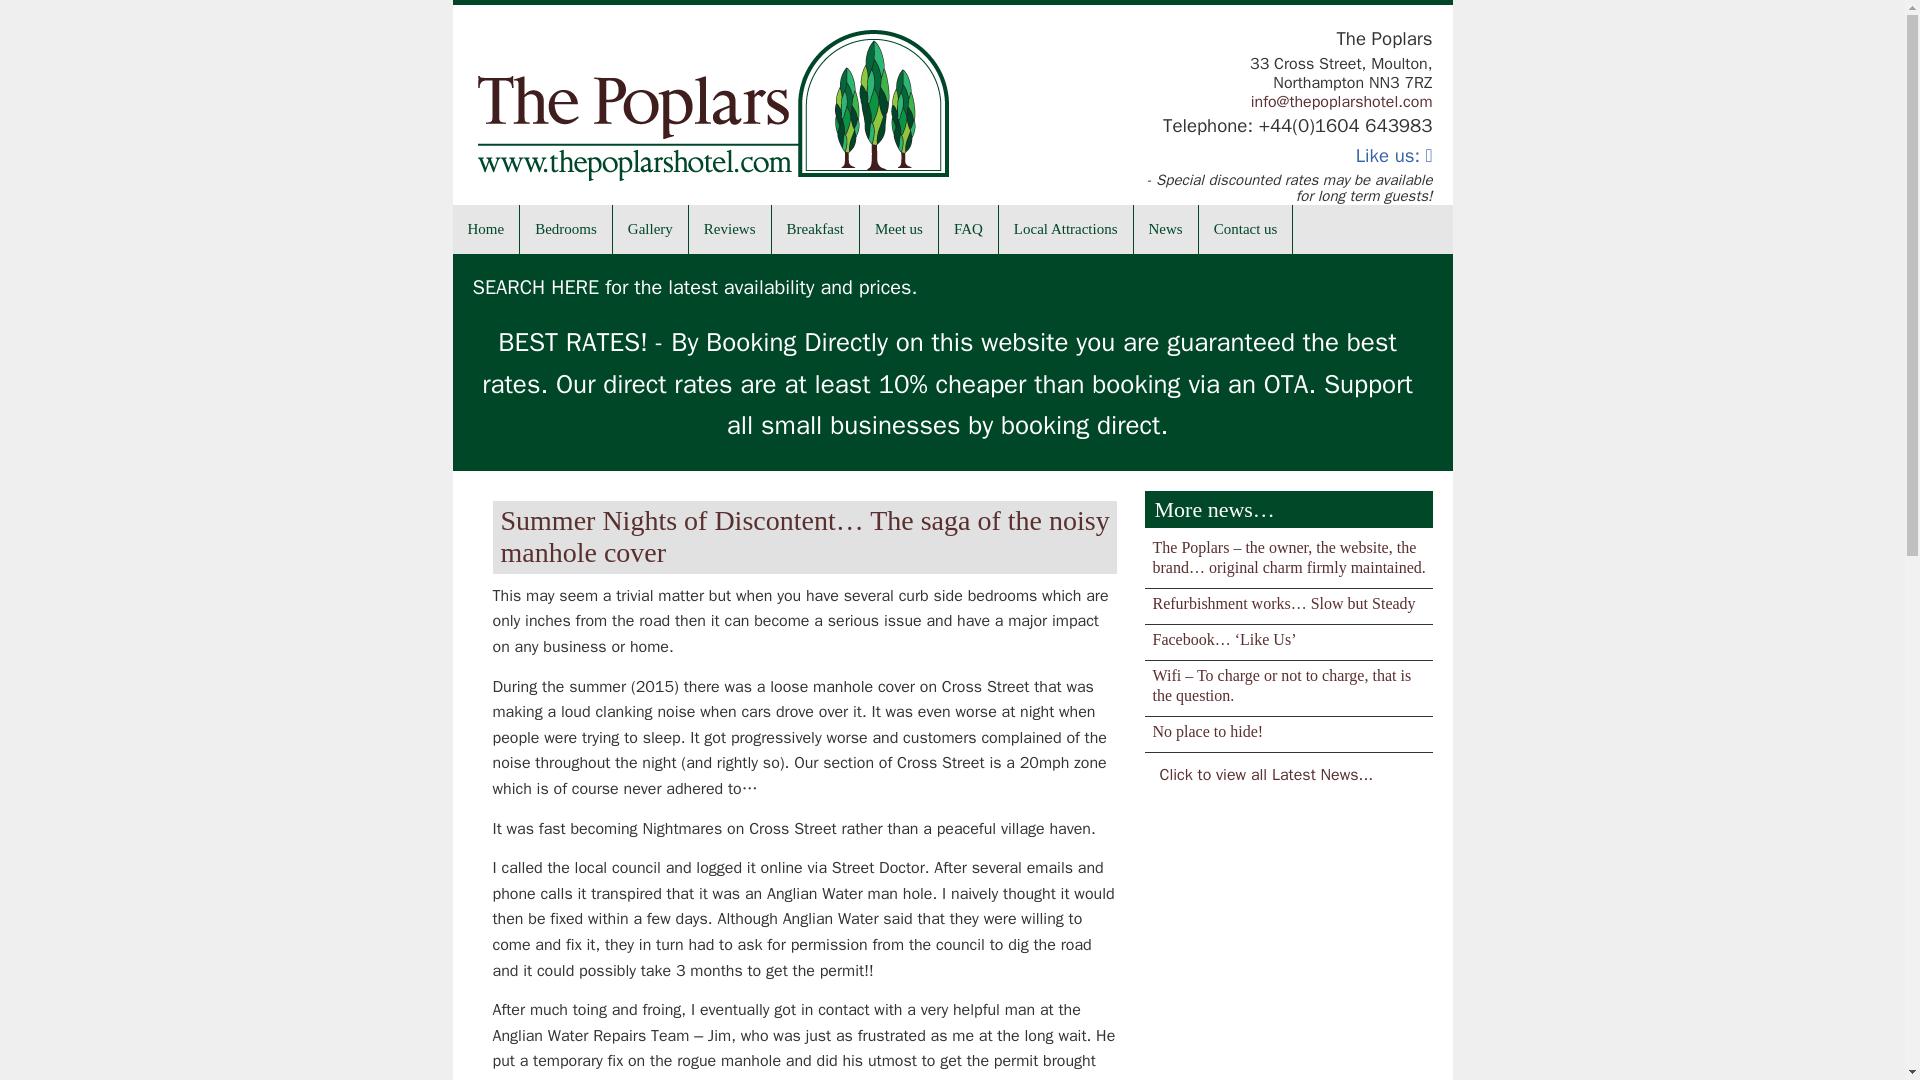  I want to click on Meet us, so click(899, 229).